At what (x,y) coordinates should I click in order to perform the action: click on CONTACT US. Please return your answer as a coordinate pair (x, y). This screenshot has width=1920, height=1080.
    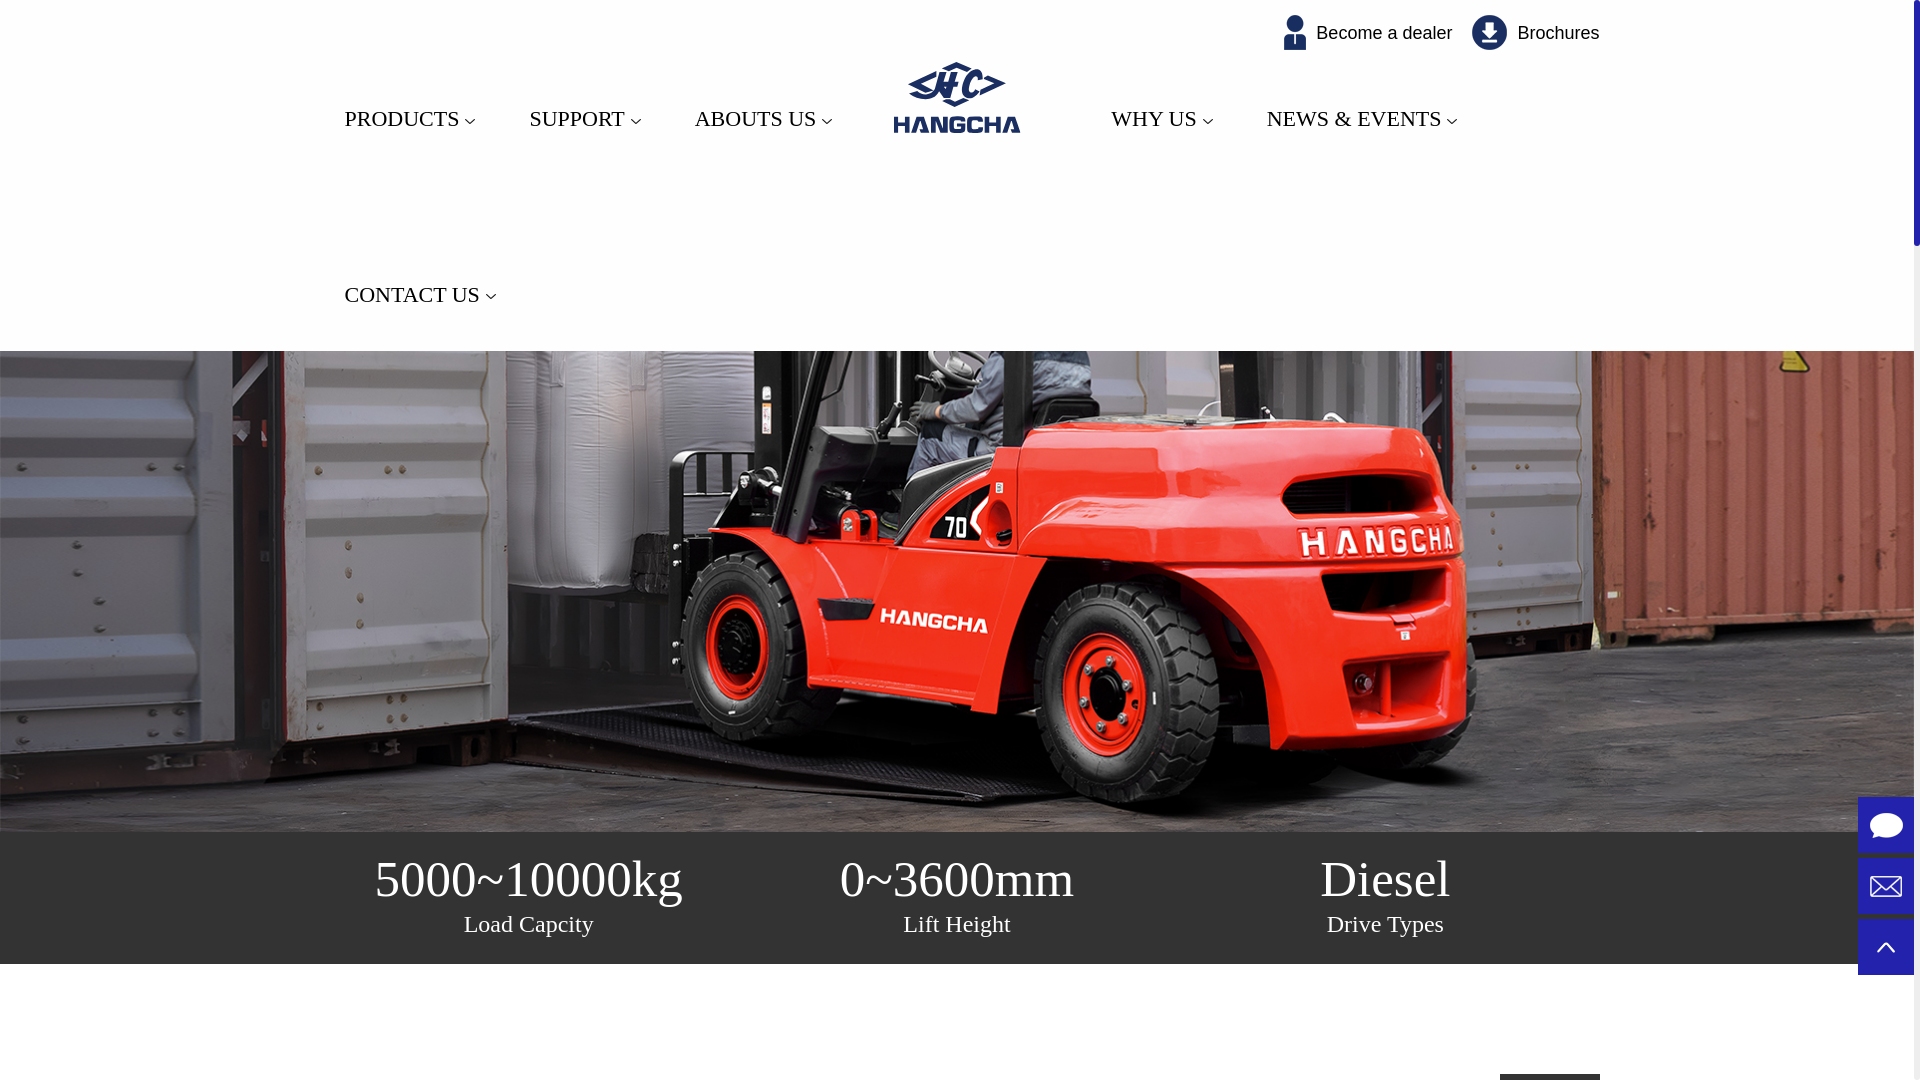
    Looking at the image, I should click on (417, 264).